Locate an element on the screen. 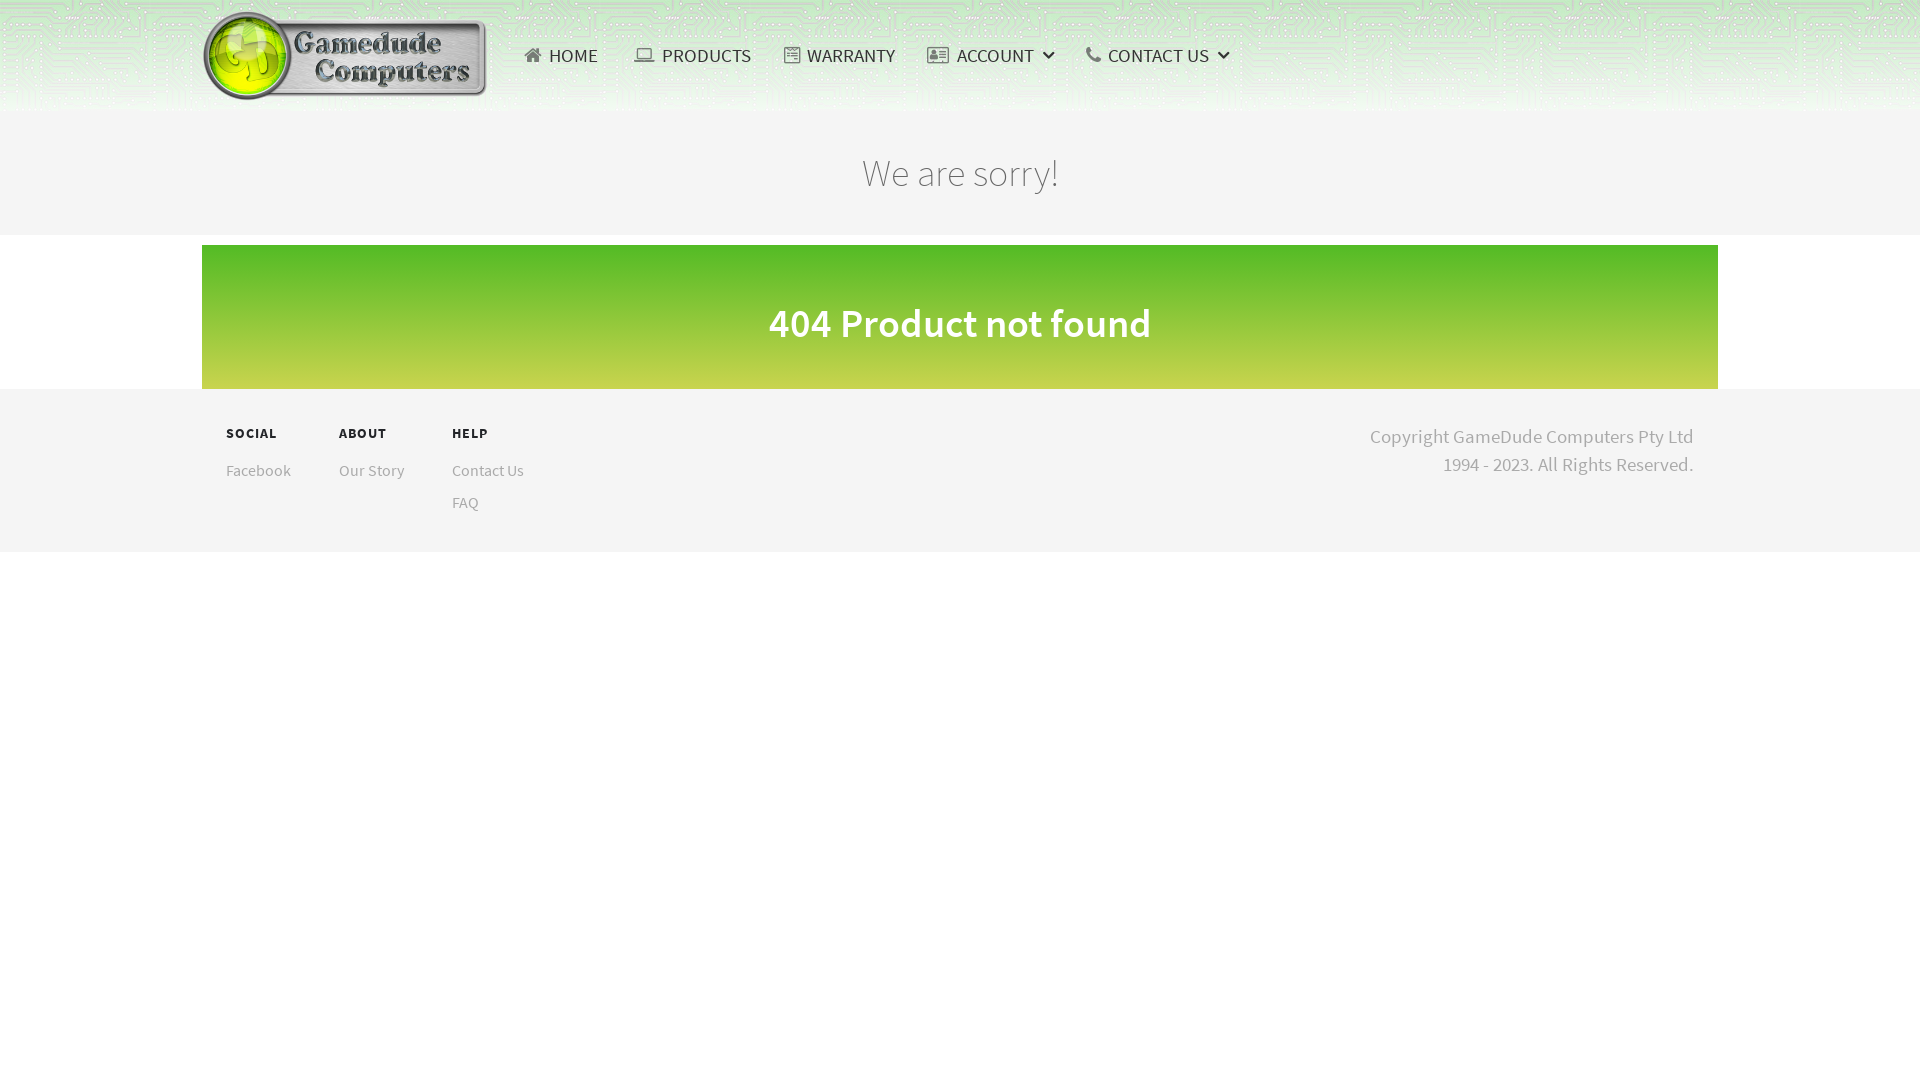 This screenshot has height=1080, width=1920. GameDude Computers is located at coordinates (346, 52).